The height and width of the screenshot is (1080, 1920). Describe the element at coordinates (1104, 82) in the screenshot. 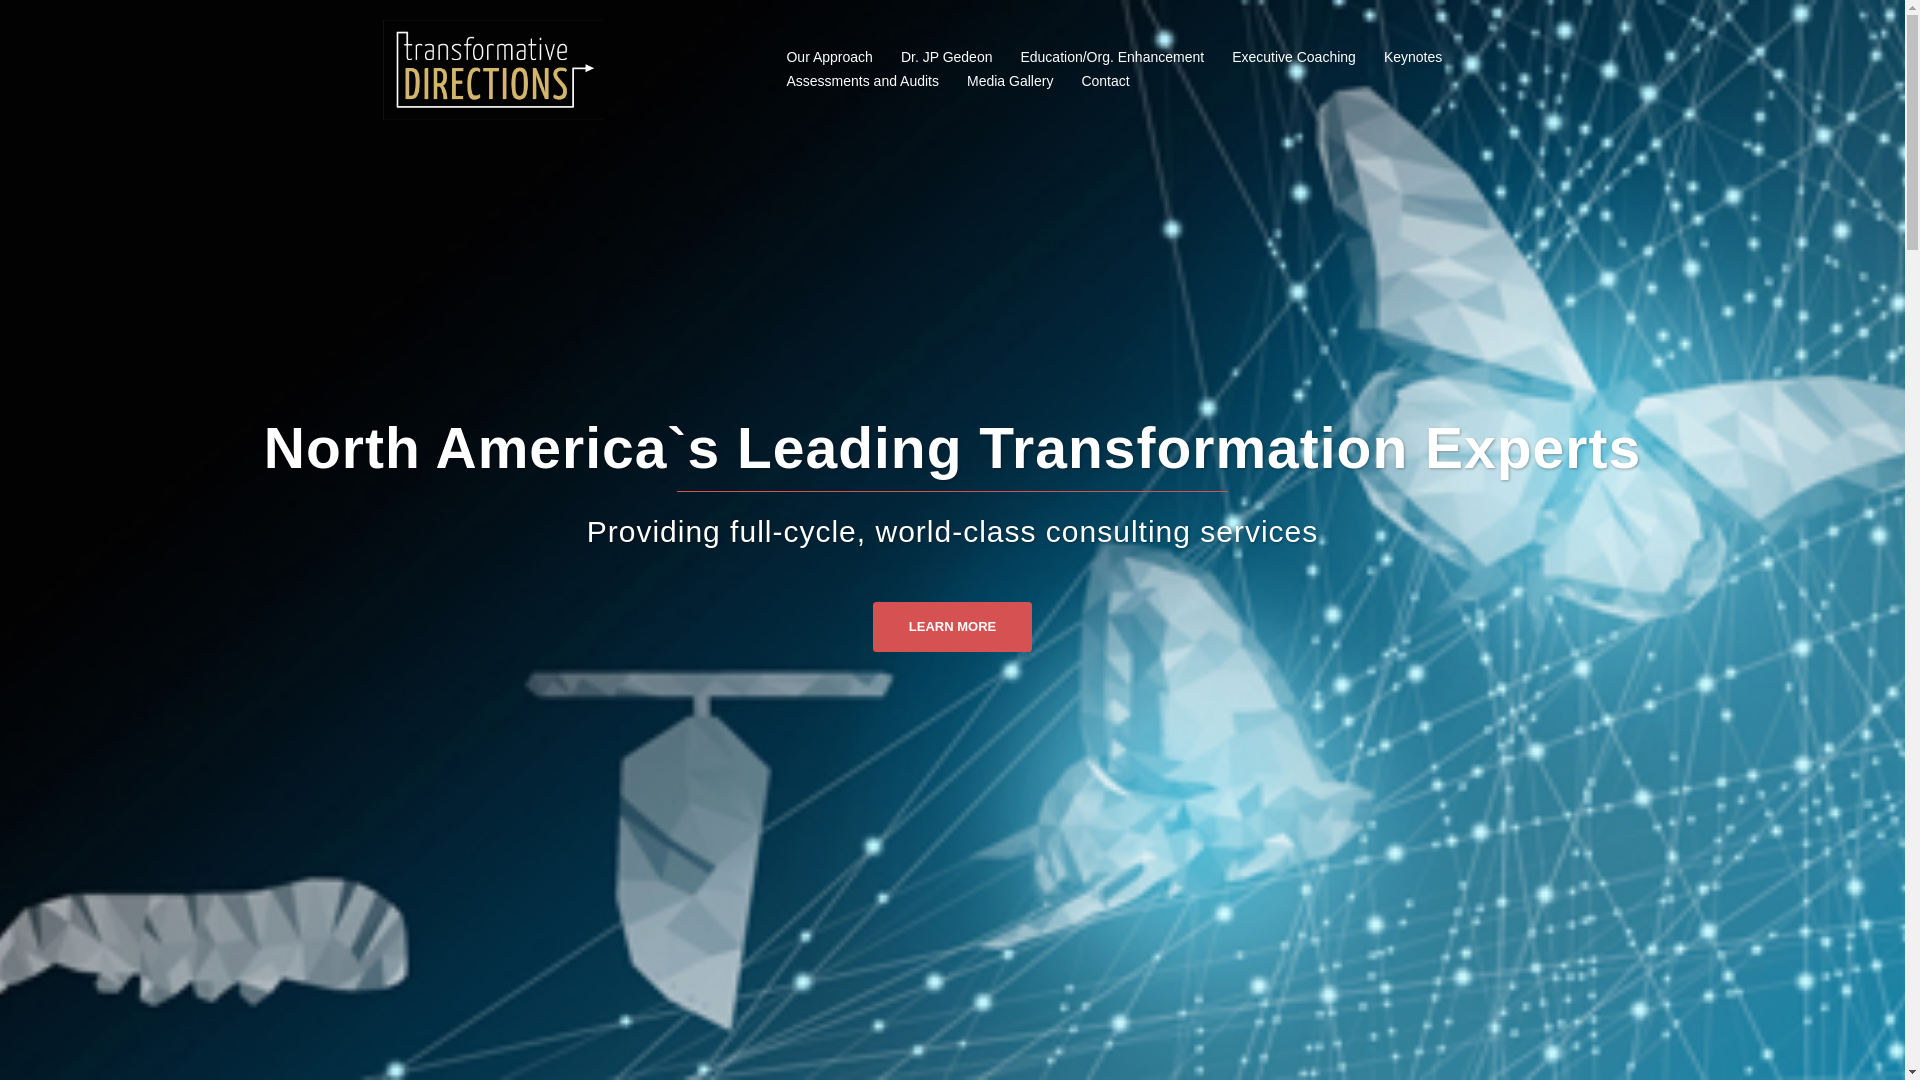

I see `Contact` at that location.